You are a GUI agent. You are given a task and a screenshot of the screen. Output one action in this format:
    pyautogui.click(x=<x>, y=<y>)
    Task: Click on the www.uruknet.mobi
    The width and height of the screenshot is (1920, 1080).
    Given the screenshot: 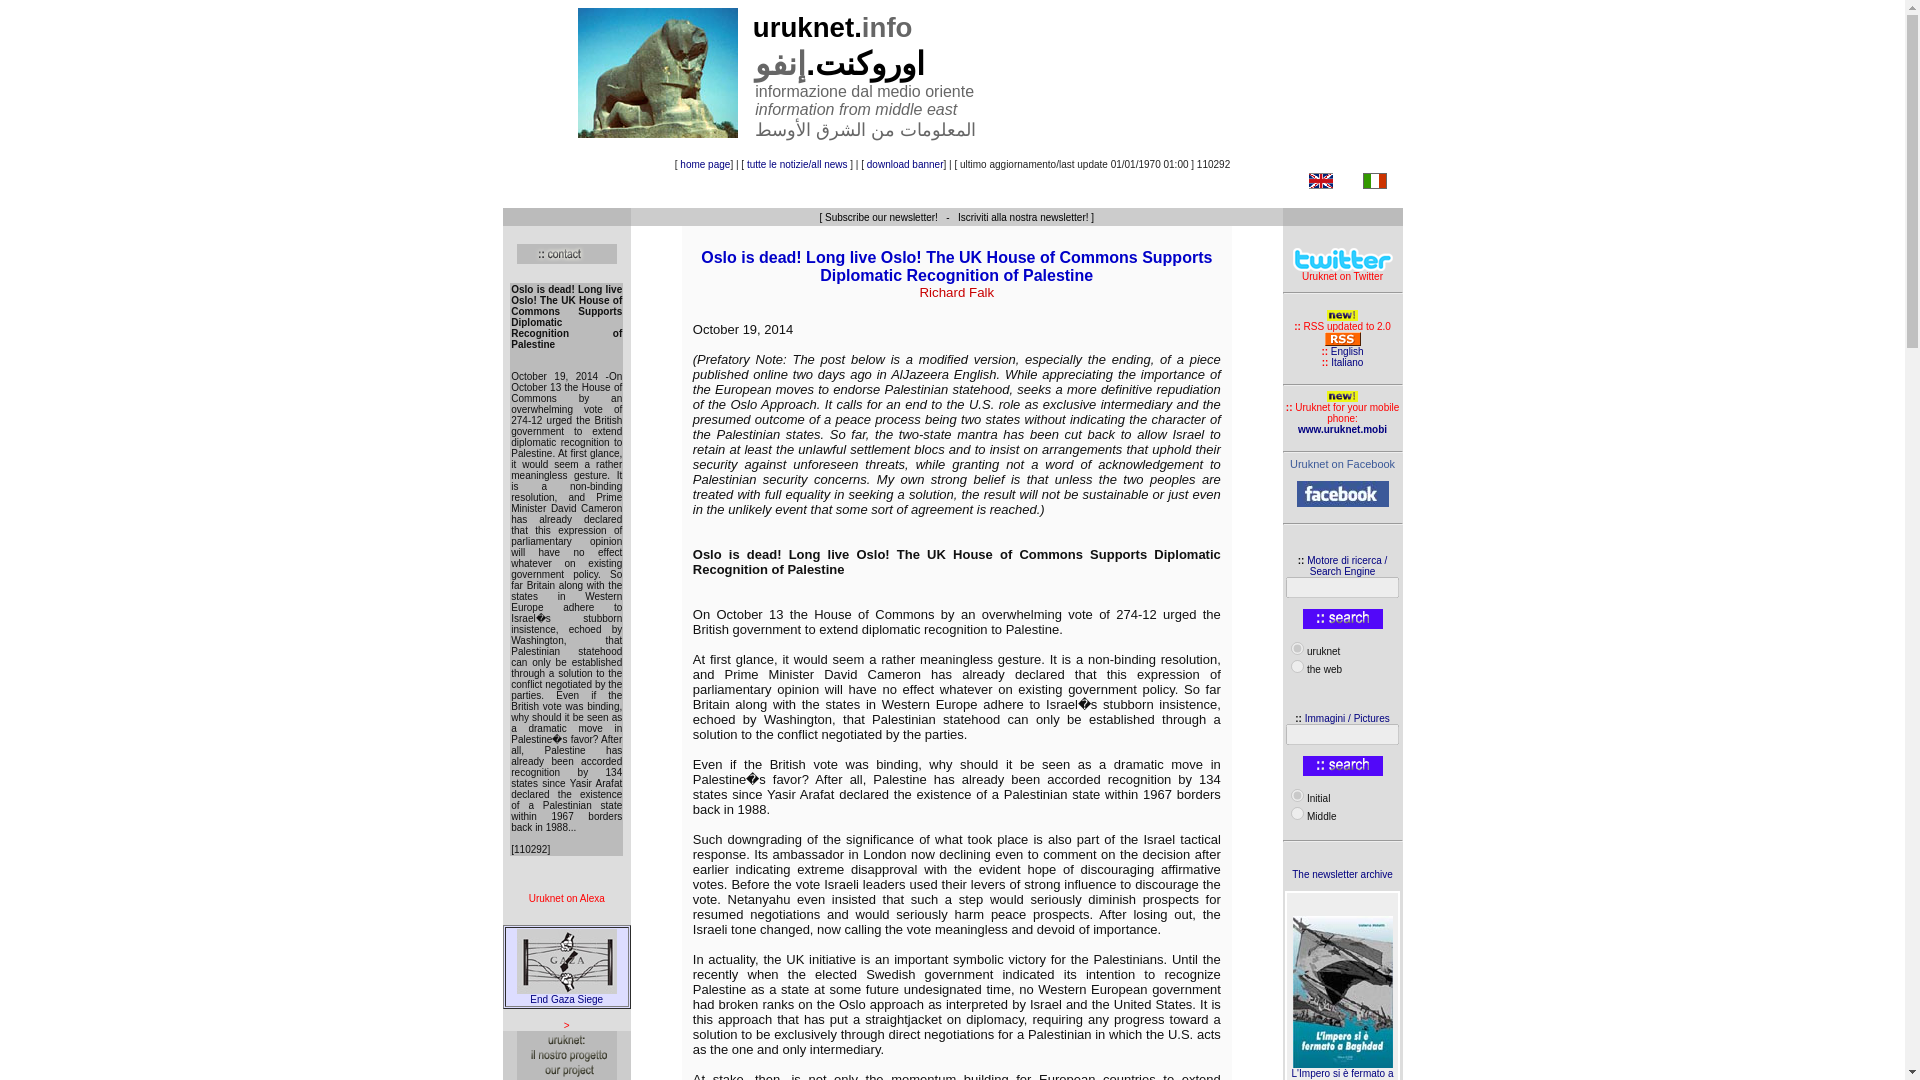 What is the action you would take?
    pyautogui.click(x=1342, y=430)
    